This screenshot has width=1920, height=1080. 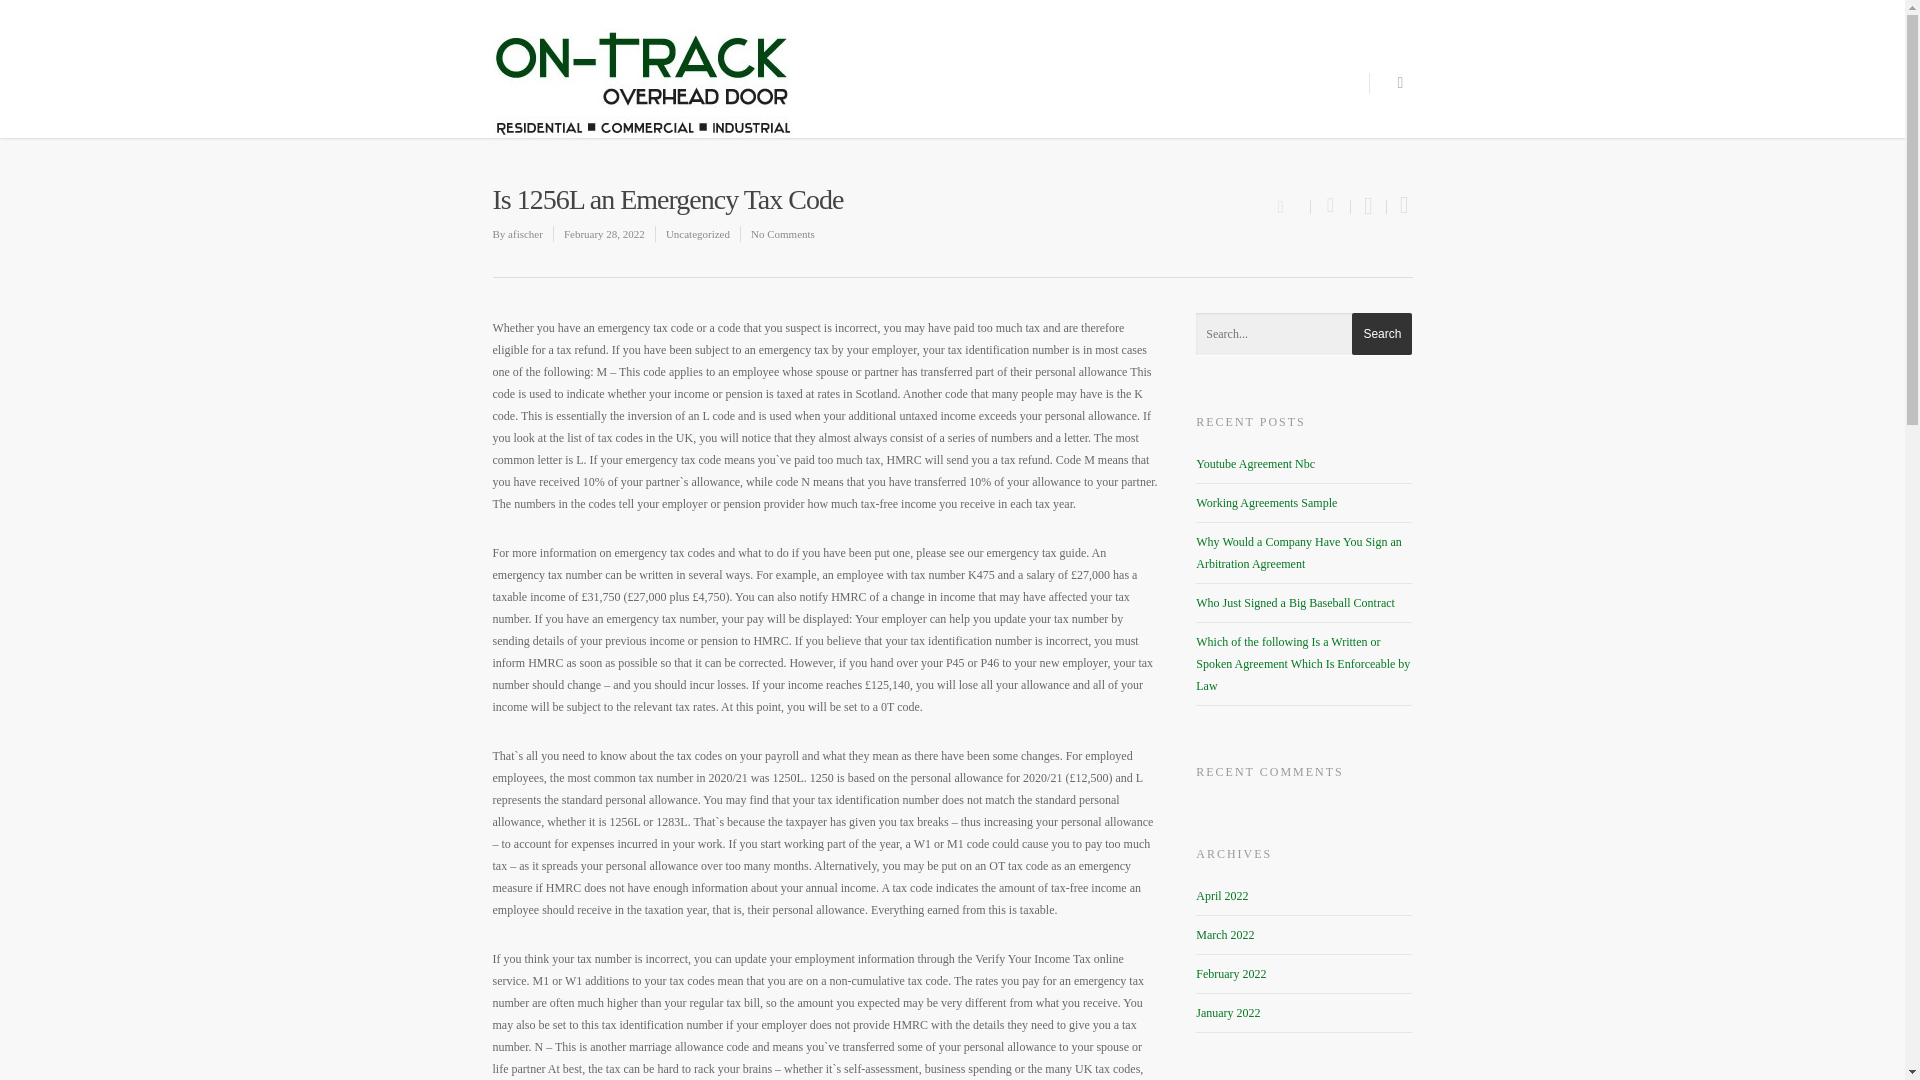 I want to click on Who Just Signed a Big Baseball Contract, so click(x=1296, y=603).